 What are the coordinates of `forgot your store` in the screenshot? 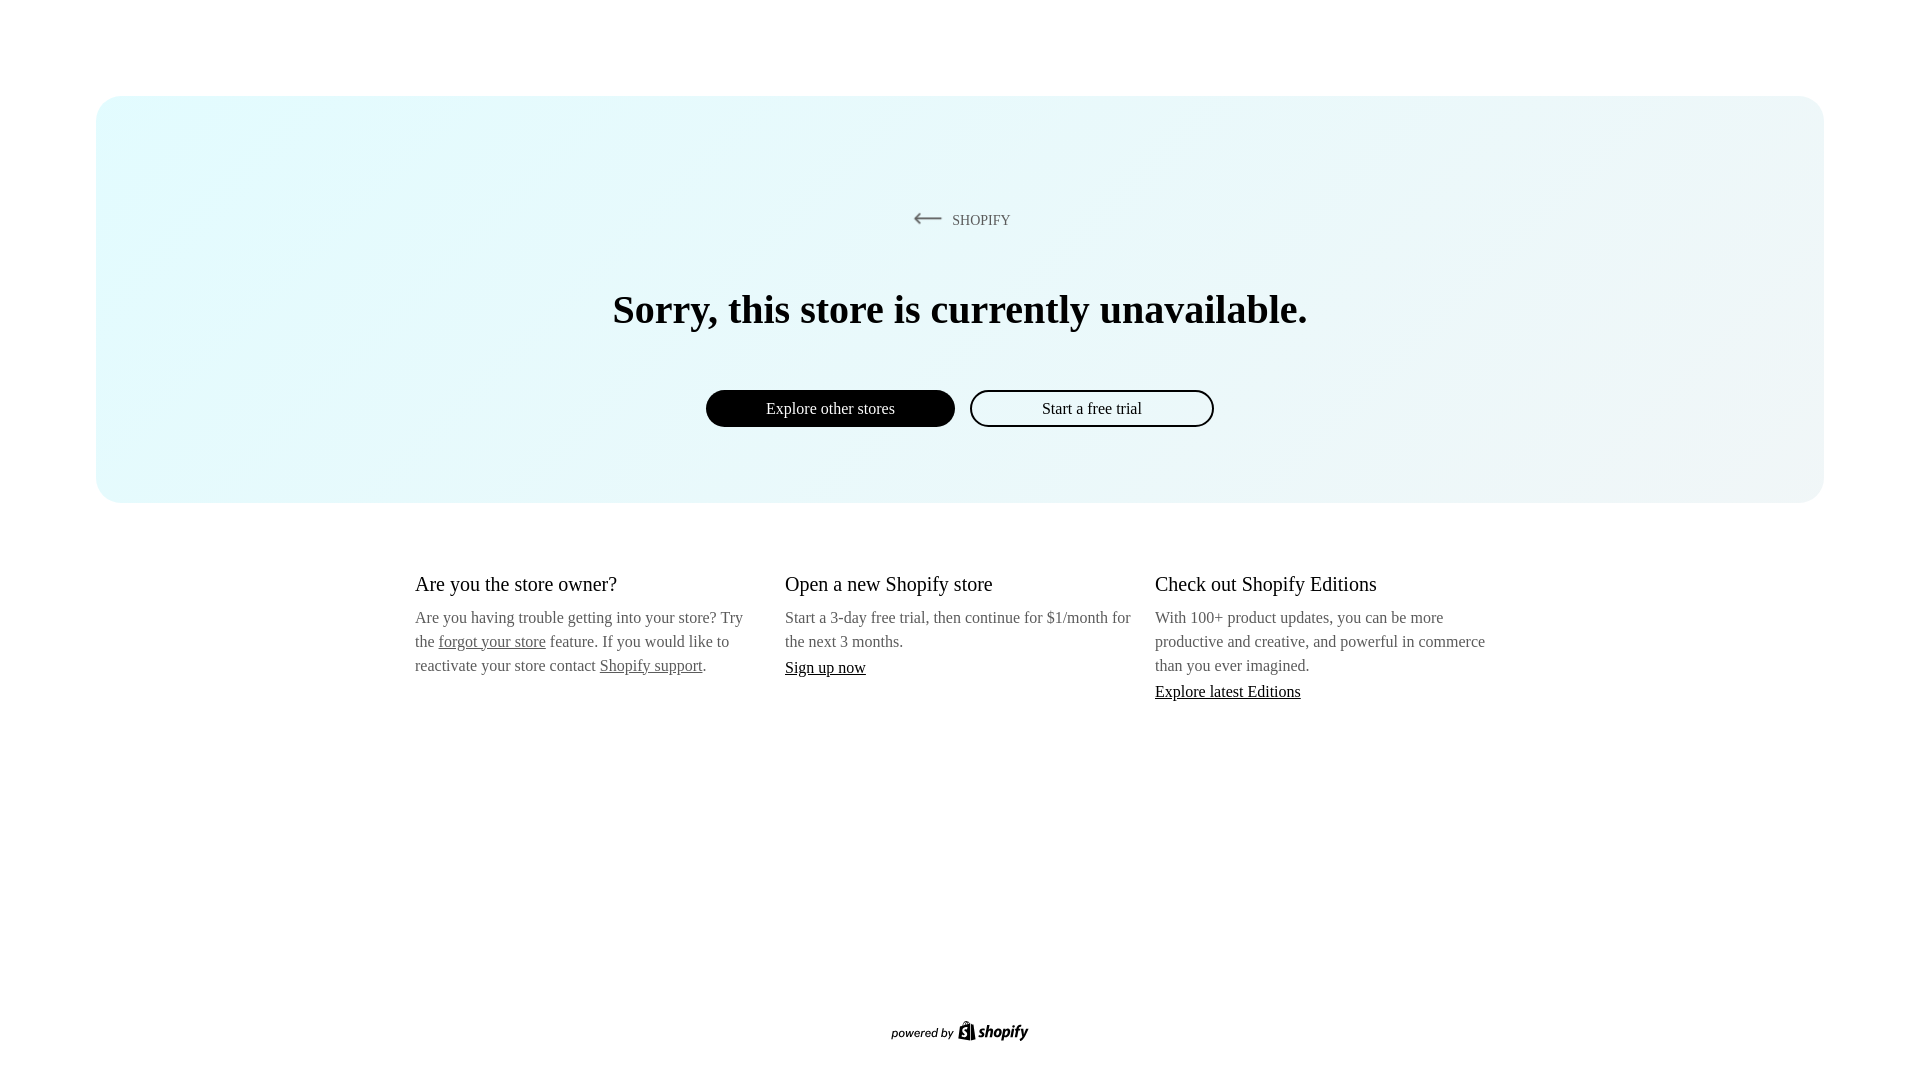 It's located at (492, 641).